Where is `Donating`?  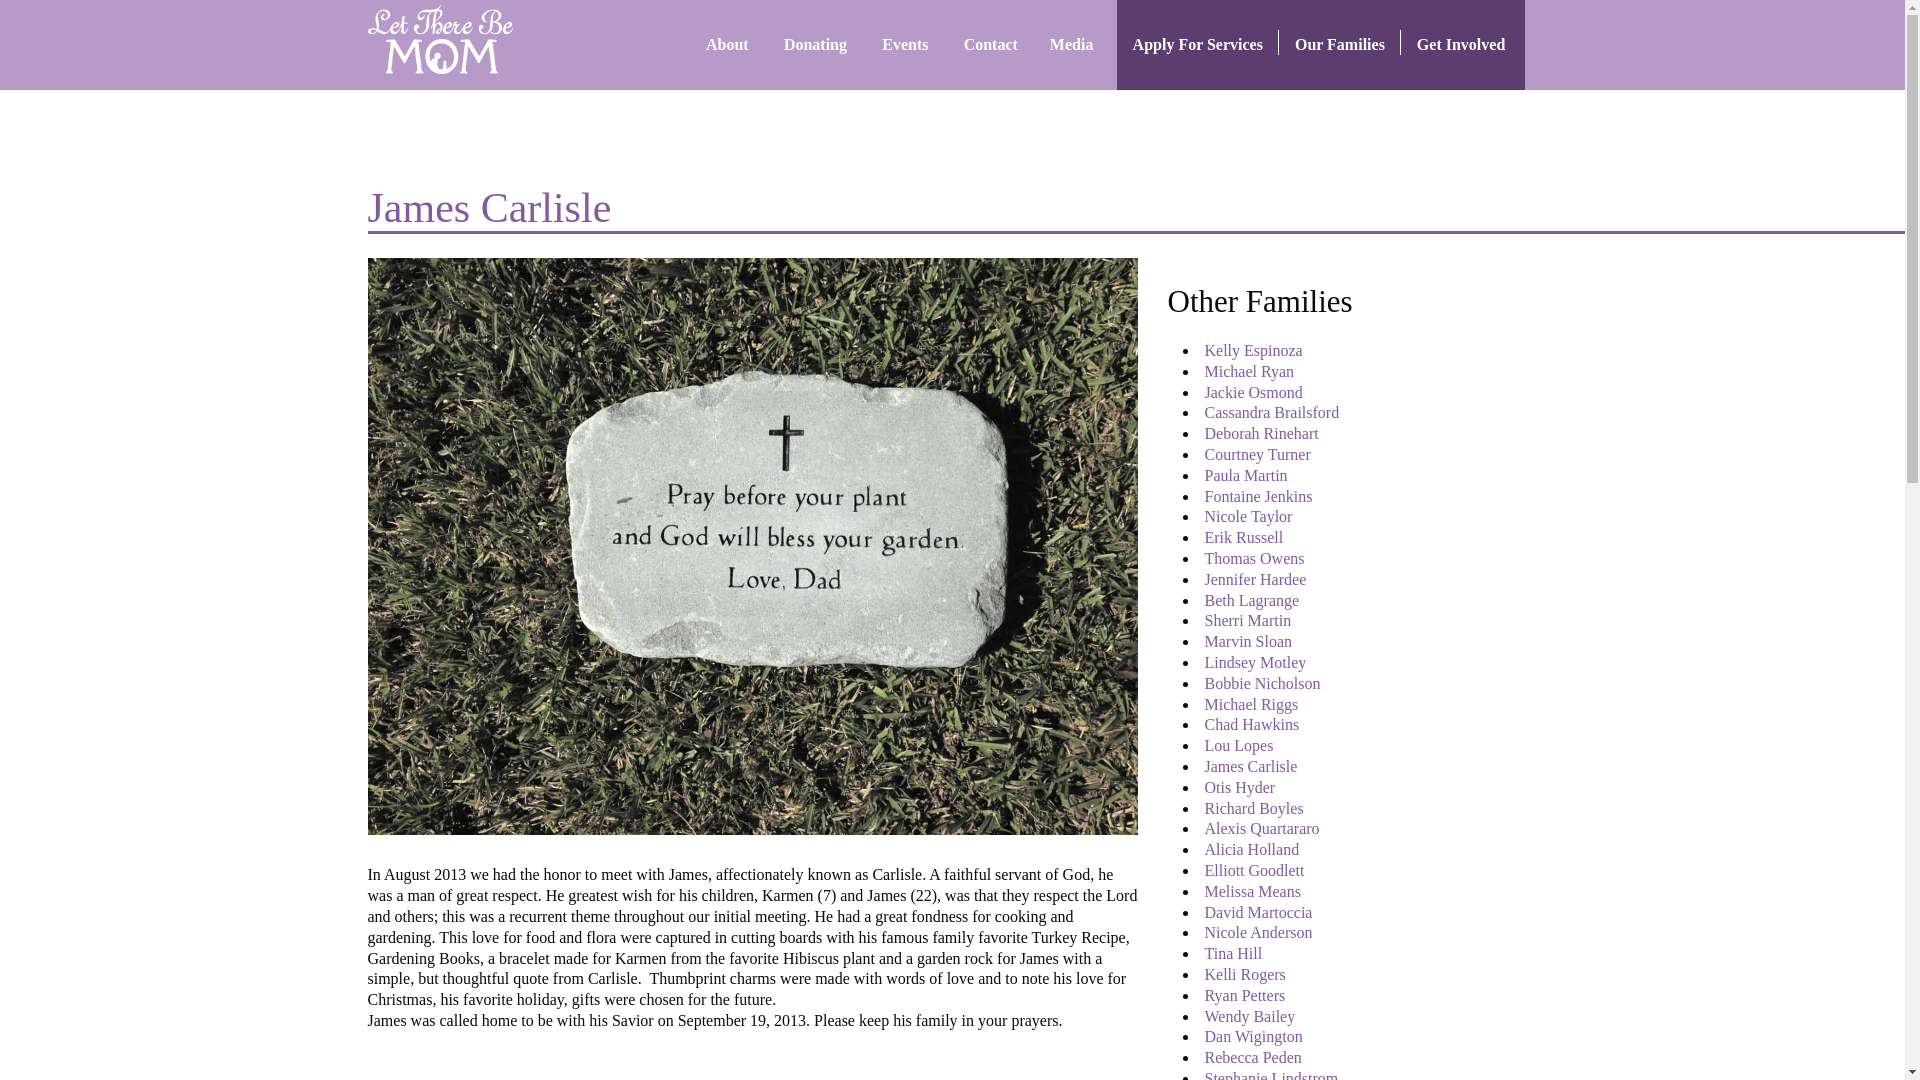
Donating is located at coordinates (816, 44).